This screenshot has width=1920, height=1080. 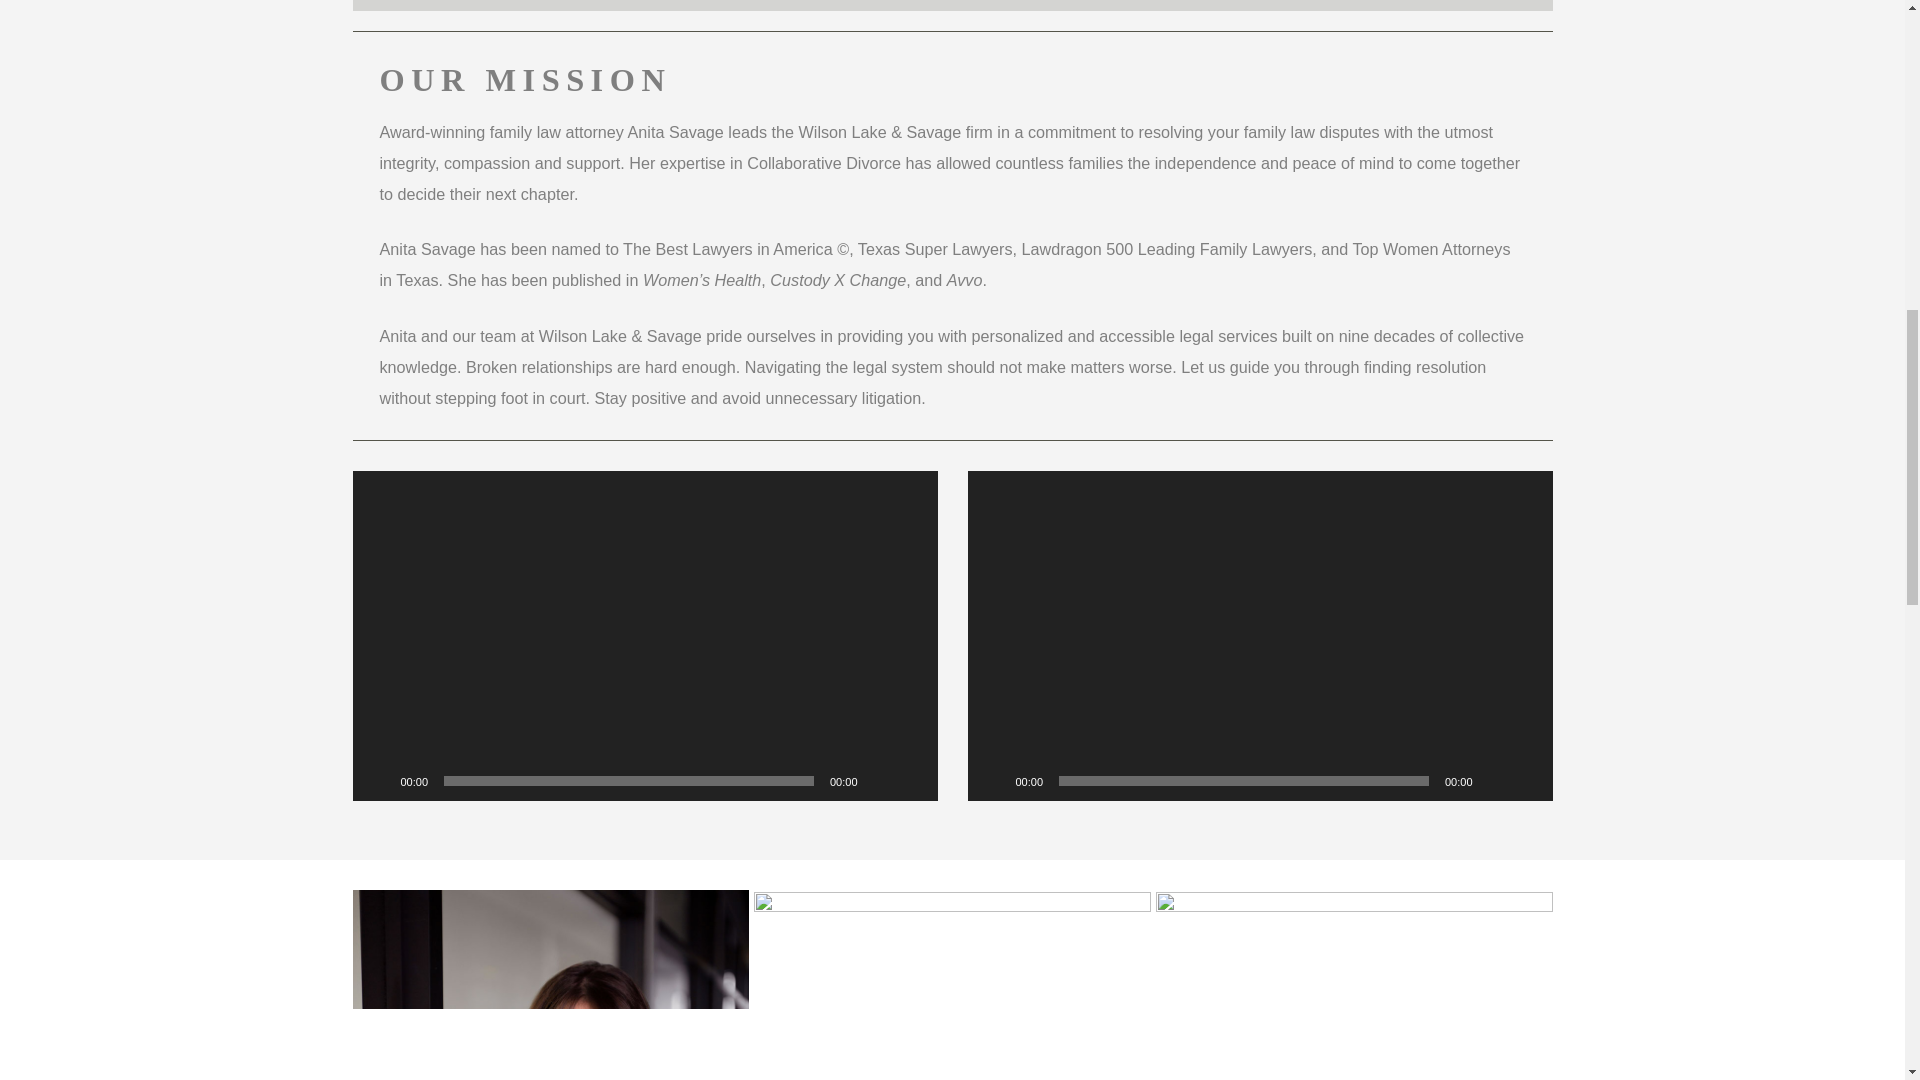 What do you see at coordinates (912, 780) in the screenshot?
I see `Fullscreen` at bounding box center [912, 780].